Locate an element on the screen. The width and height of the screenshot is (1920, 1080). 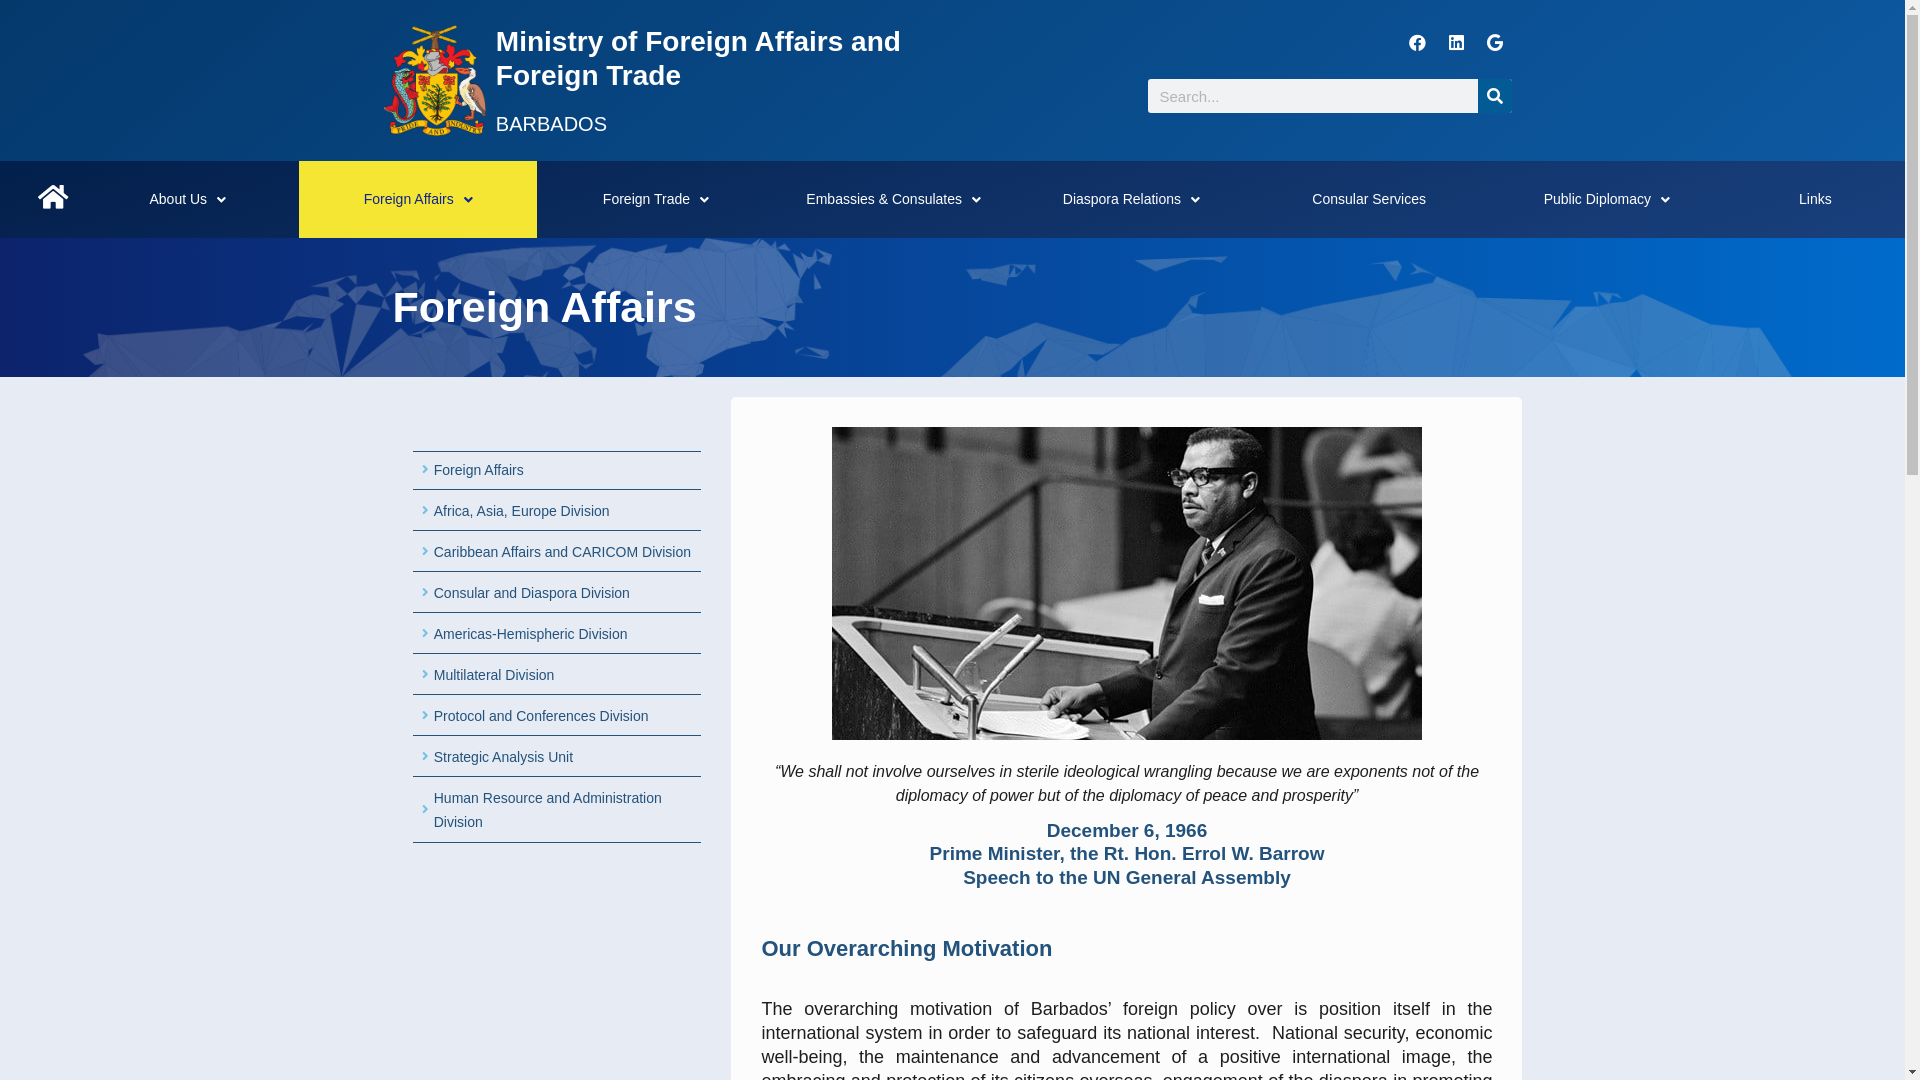
Caribbean Affairs and CARICOM Division is located at coordinates (556, 552).